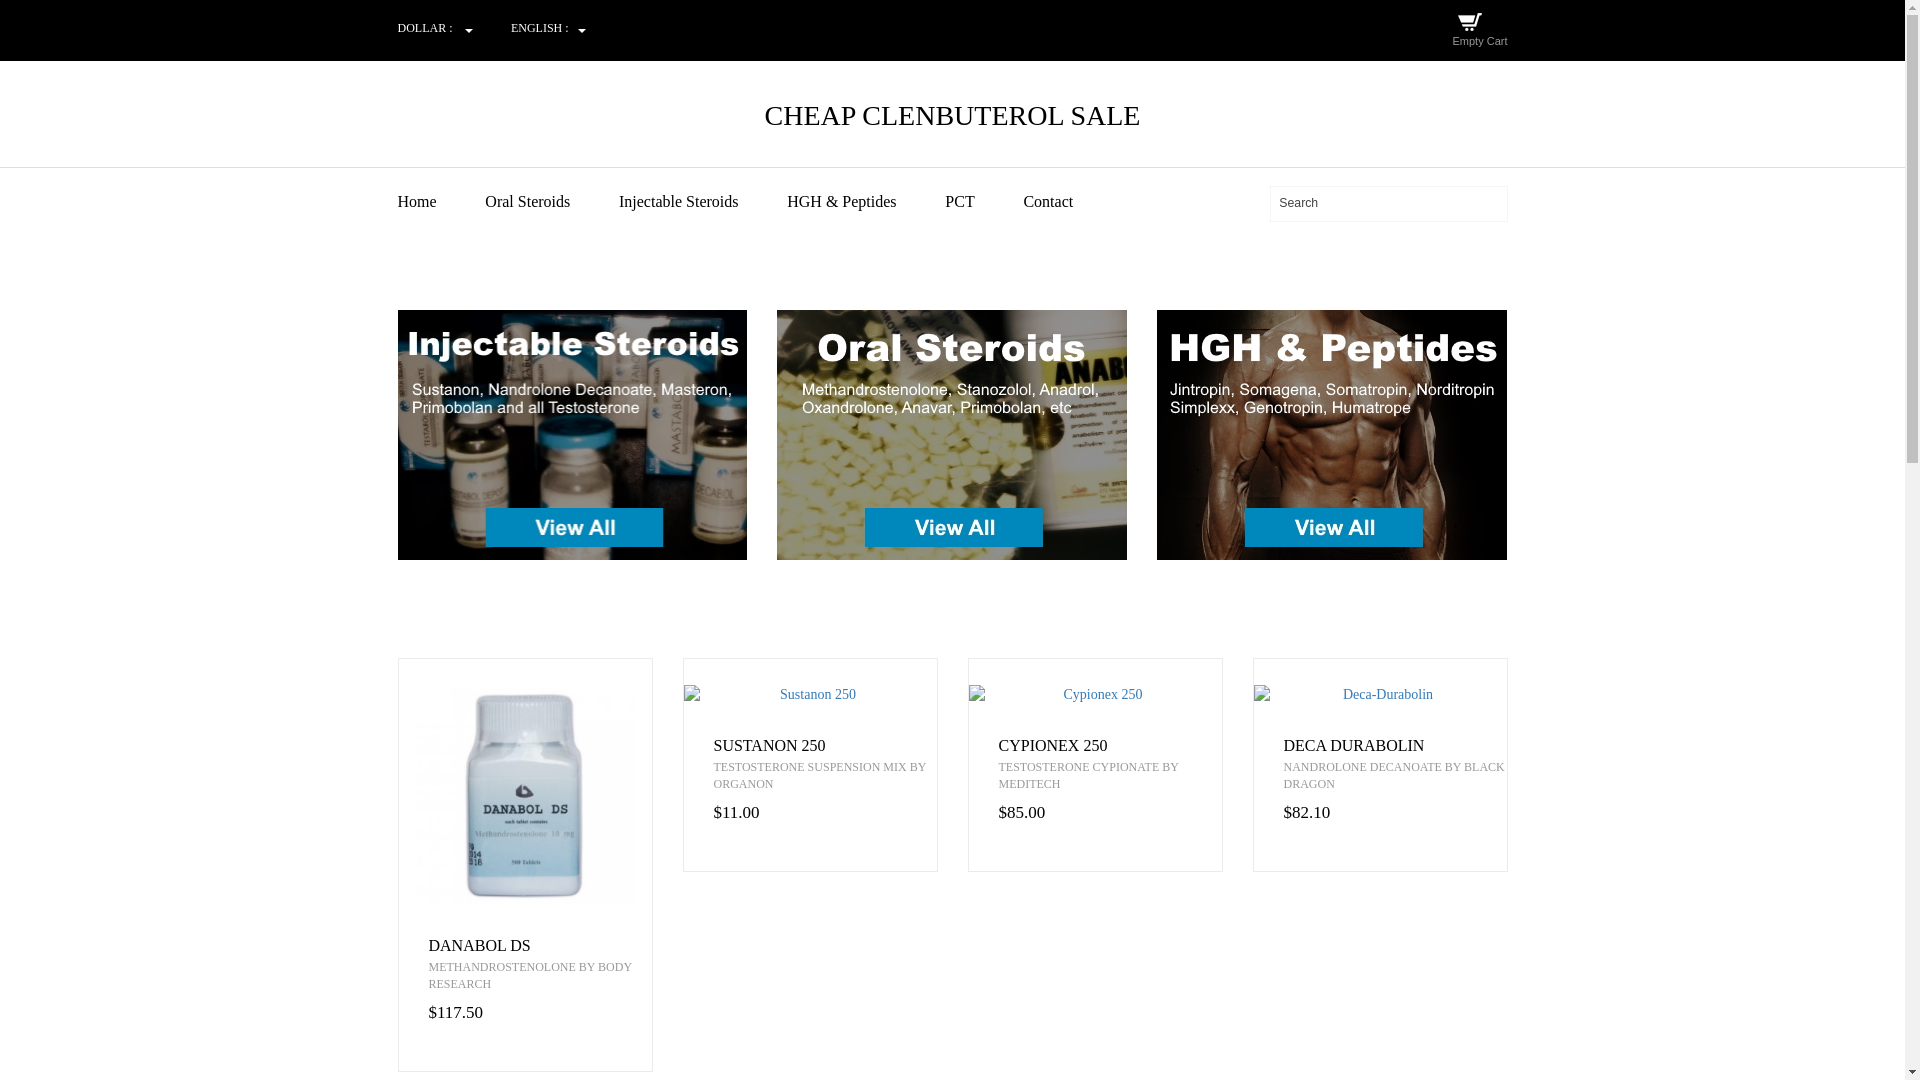 The width and height of the screenshot is (1920, 1080). I want to click on Home, so click(439, 202).